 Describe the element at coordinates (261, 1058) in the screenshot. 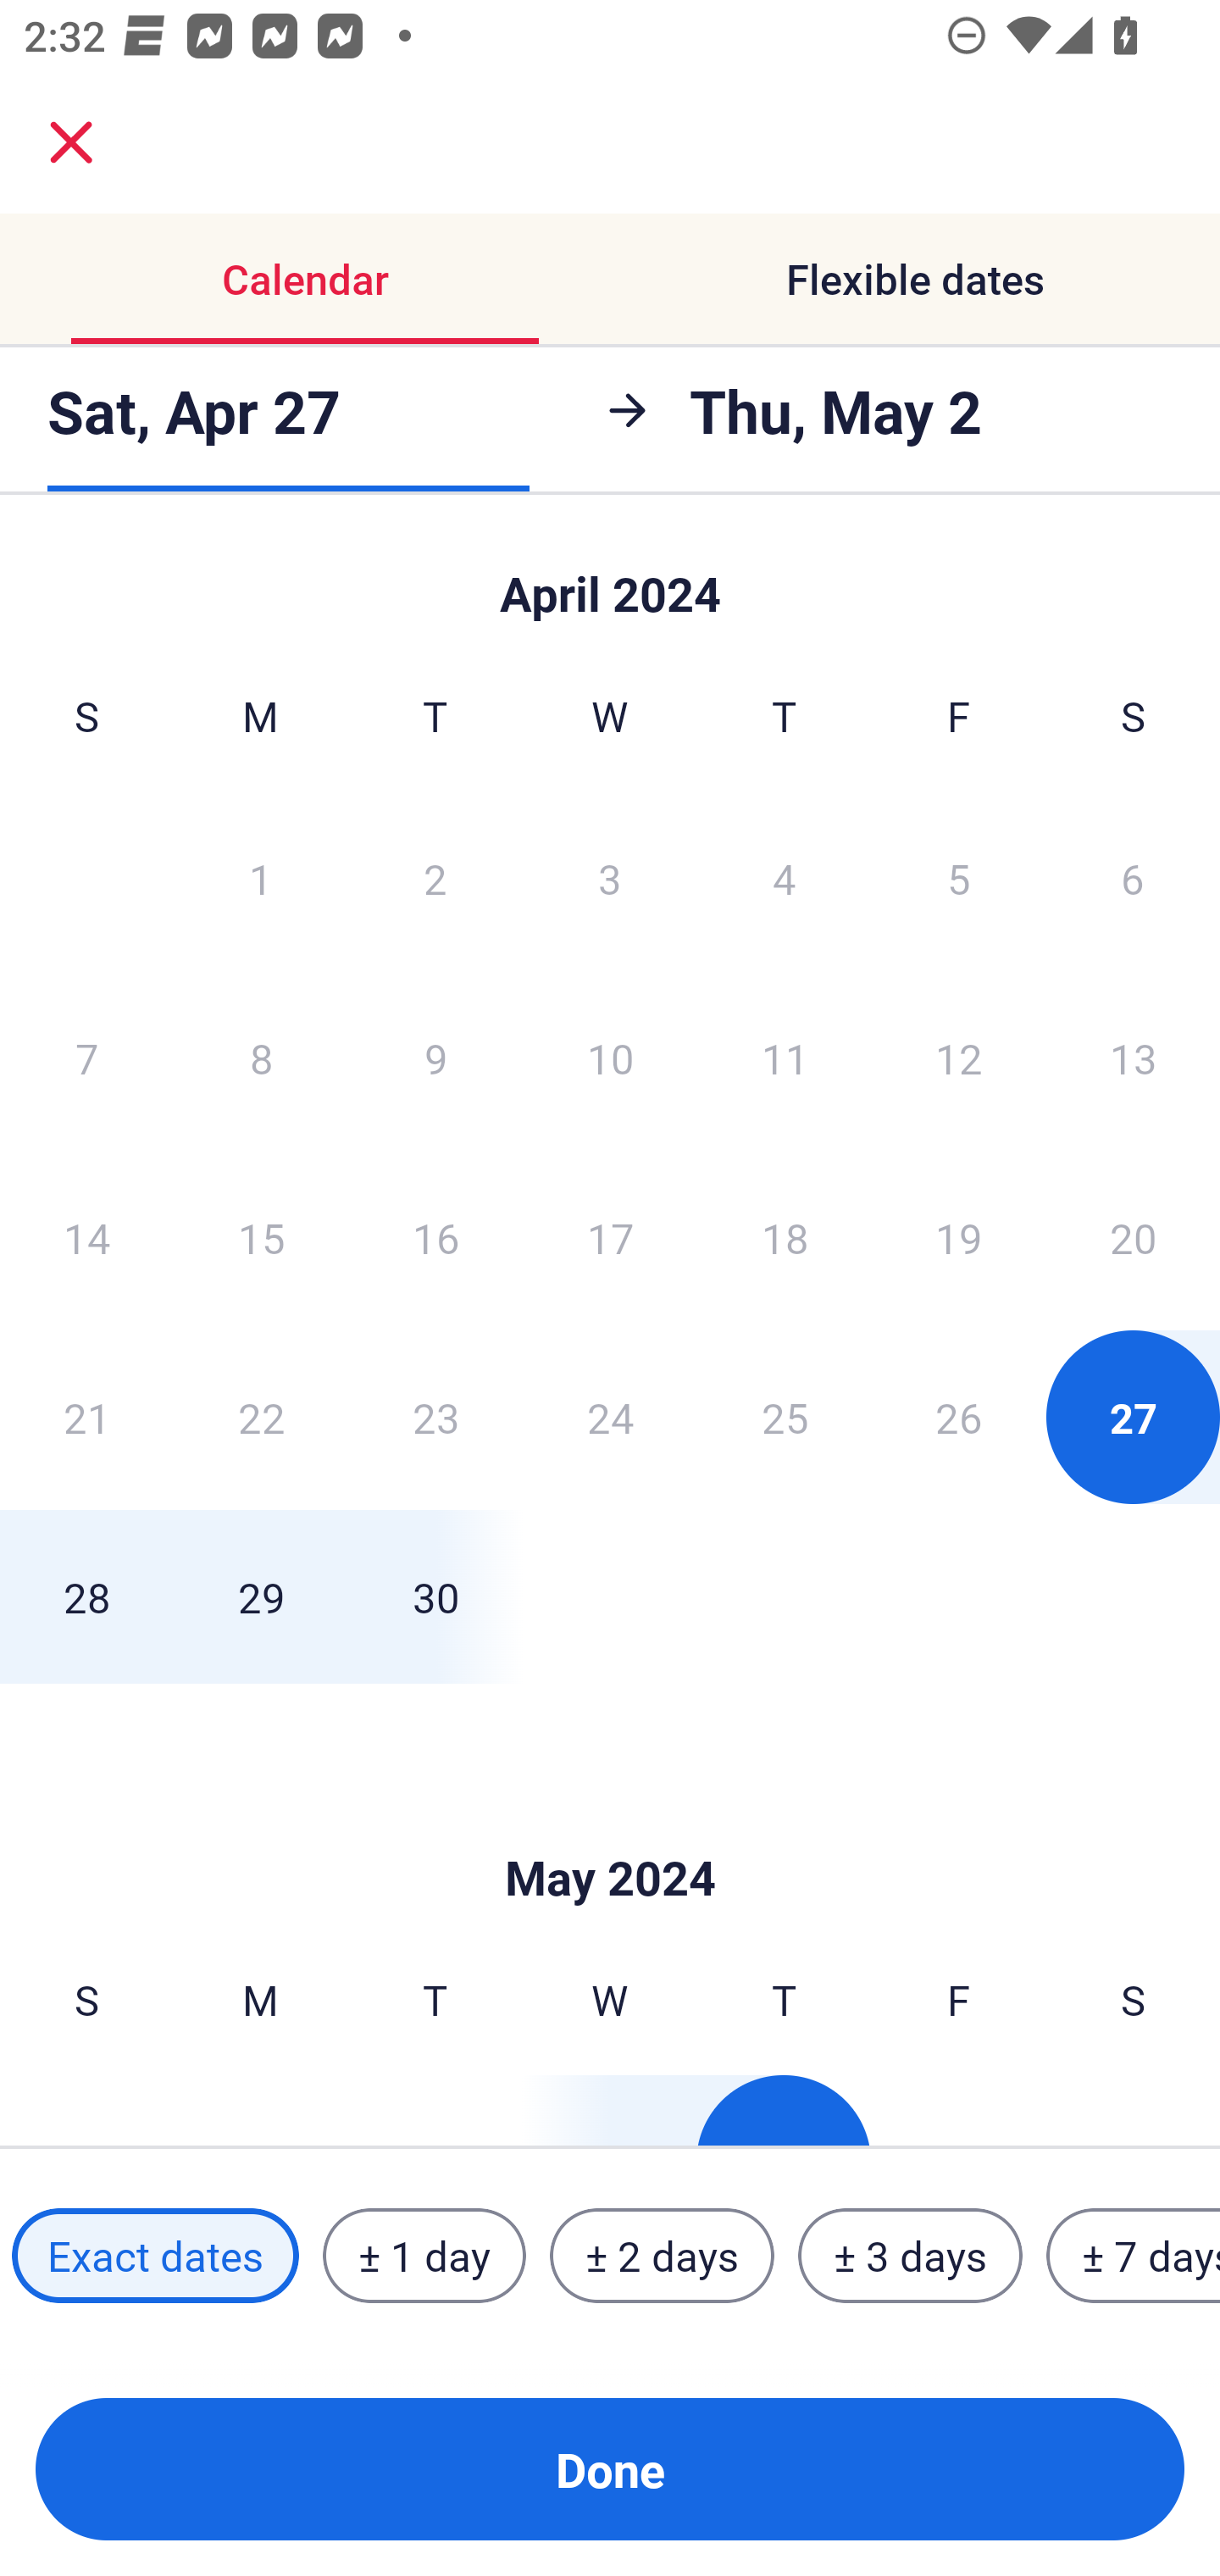

I see `8 Monday, April 8, 2024` at that location.